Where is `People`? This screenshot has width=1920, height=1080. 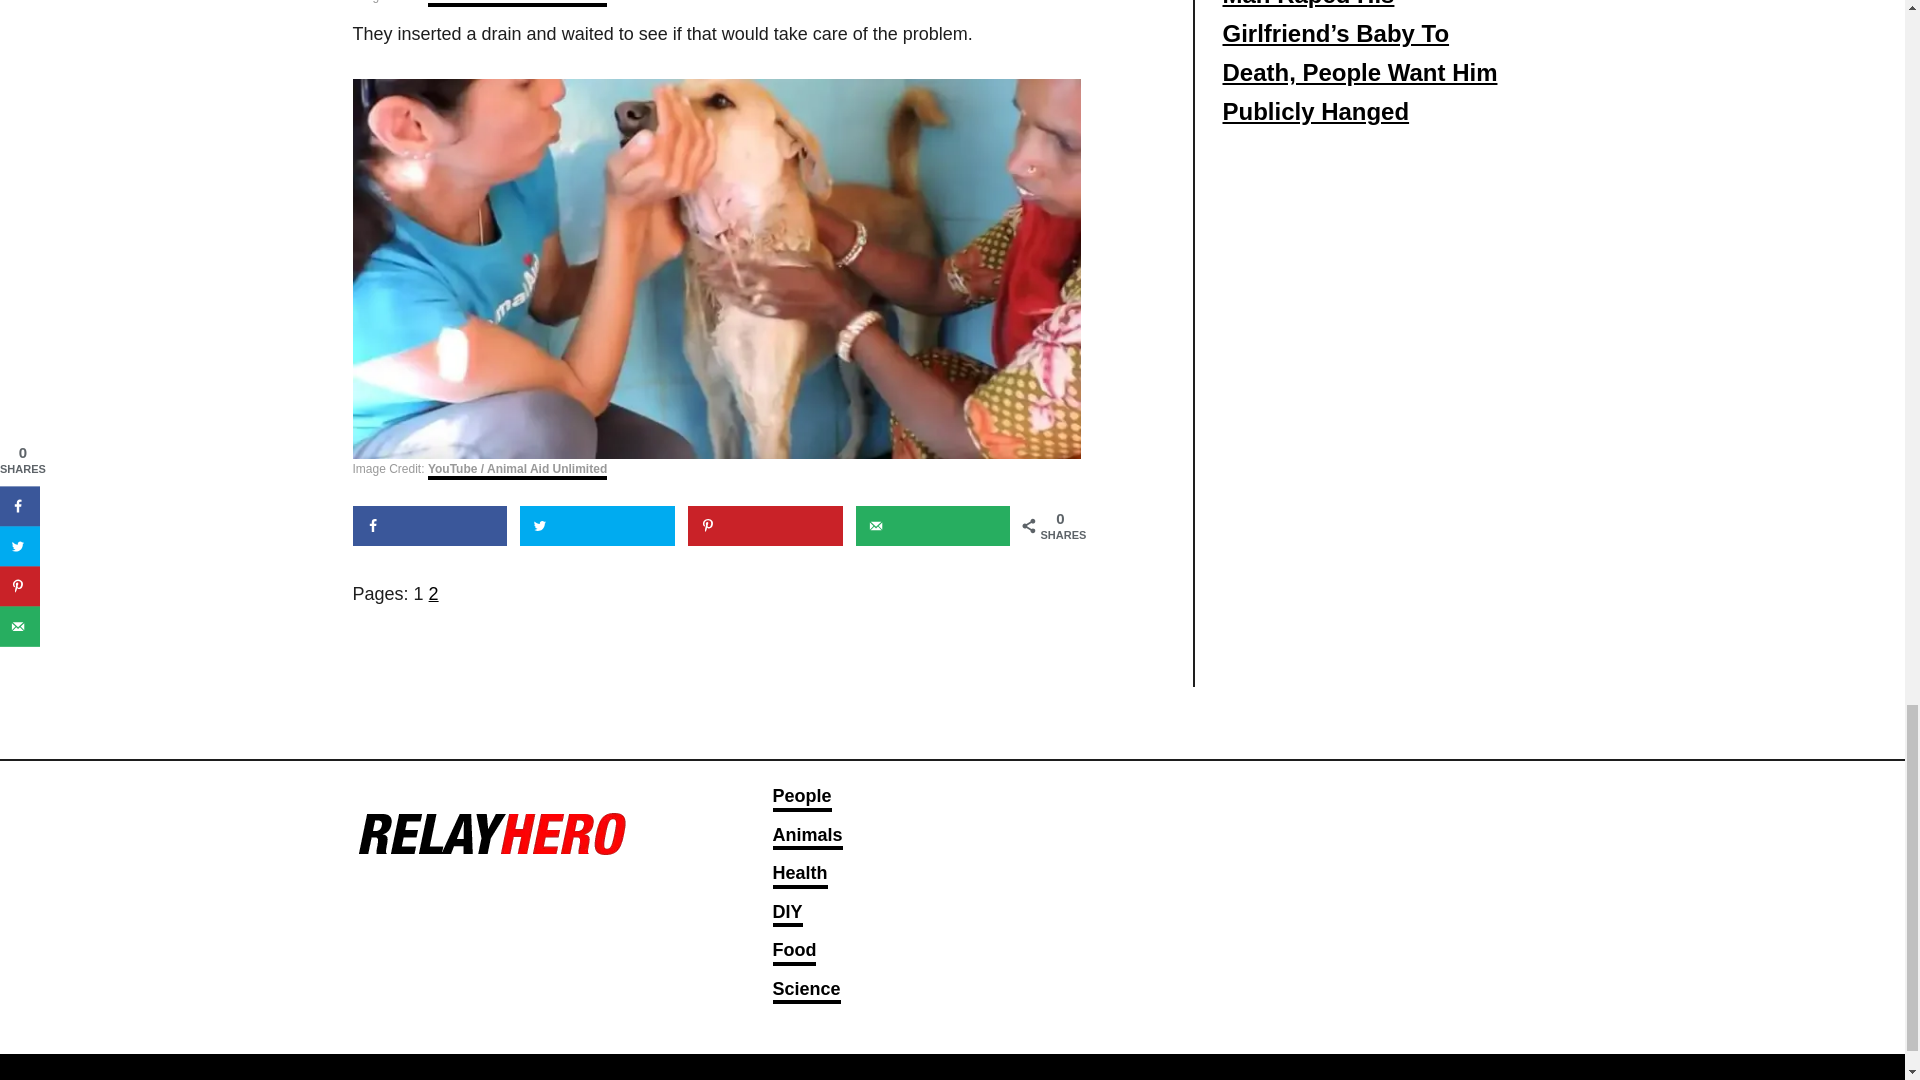 People is located at coordinates (801, 798).